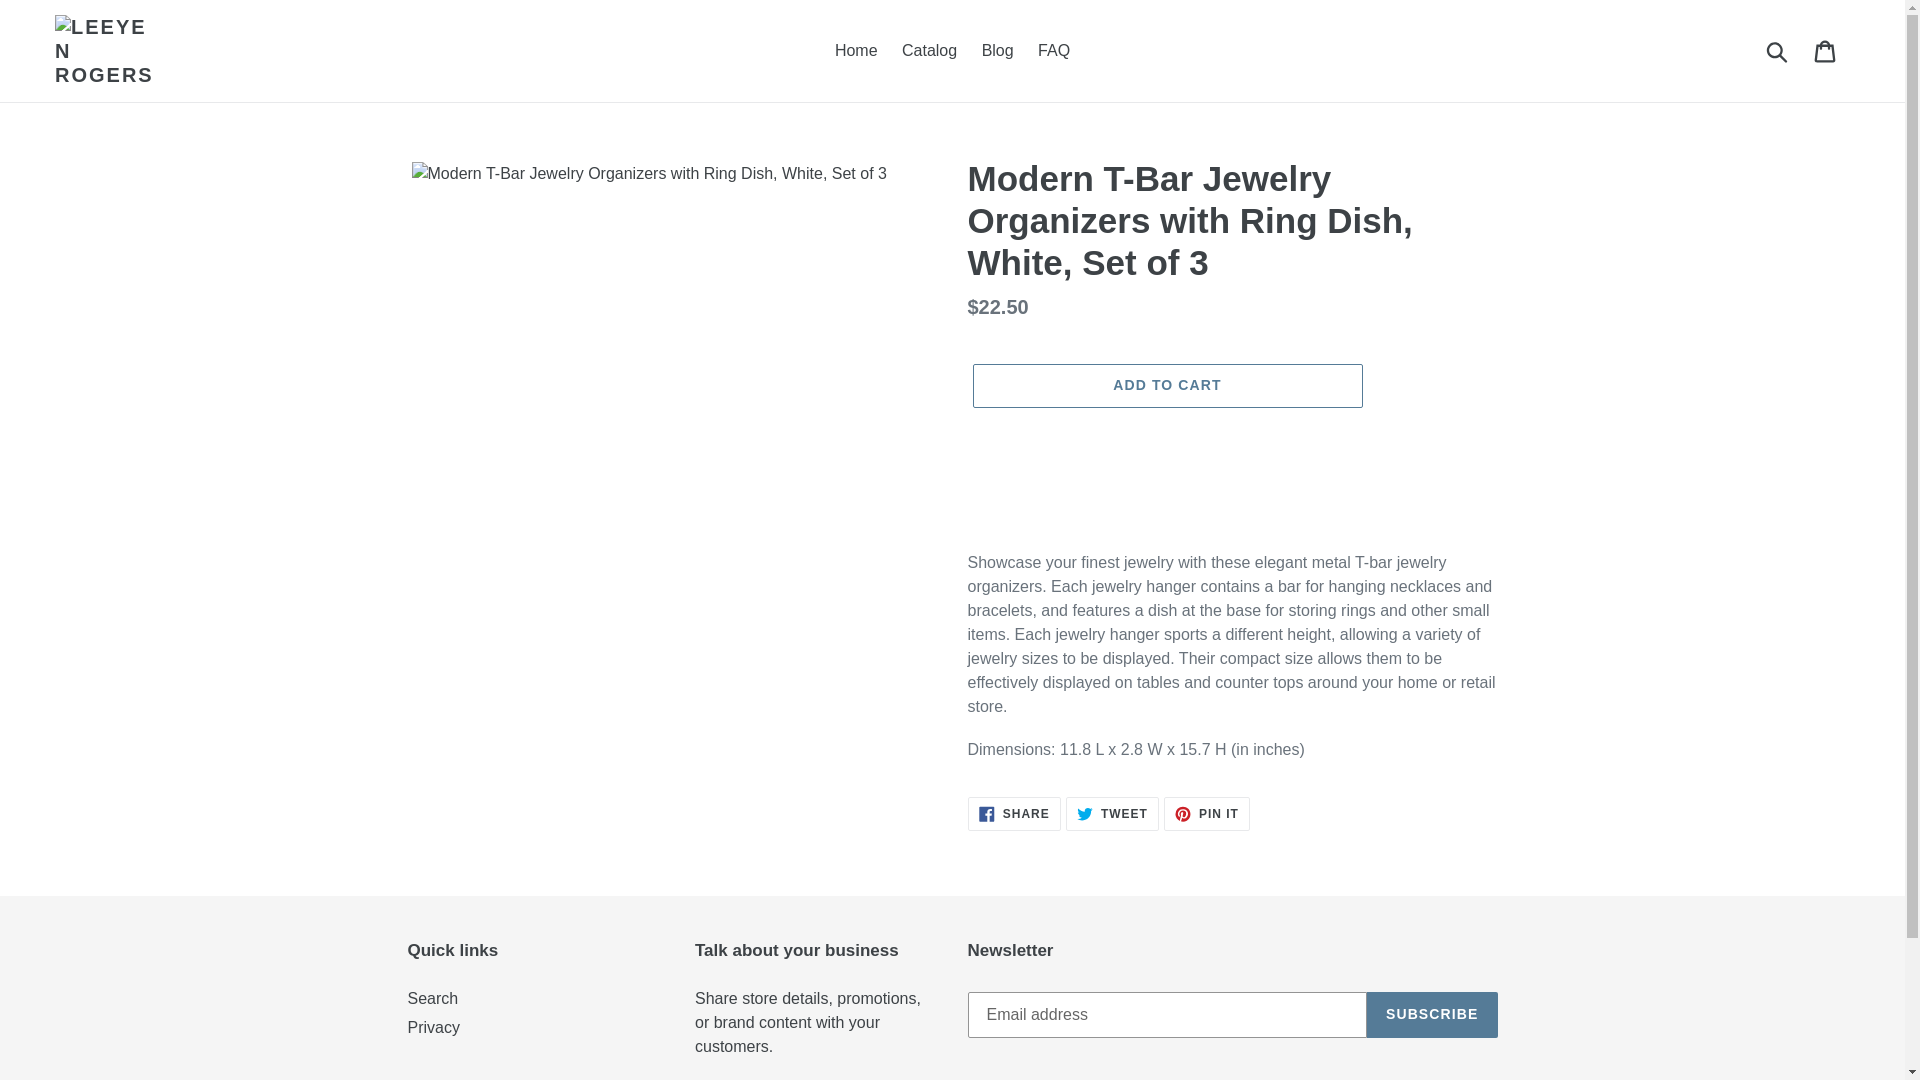 The height and width of the screenshot is (1080, 1920). Describe the element at coordinates (1778, 51) in the screenshot. I see `Submit` at that location.